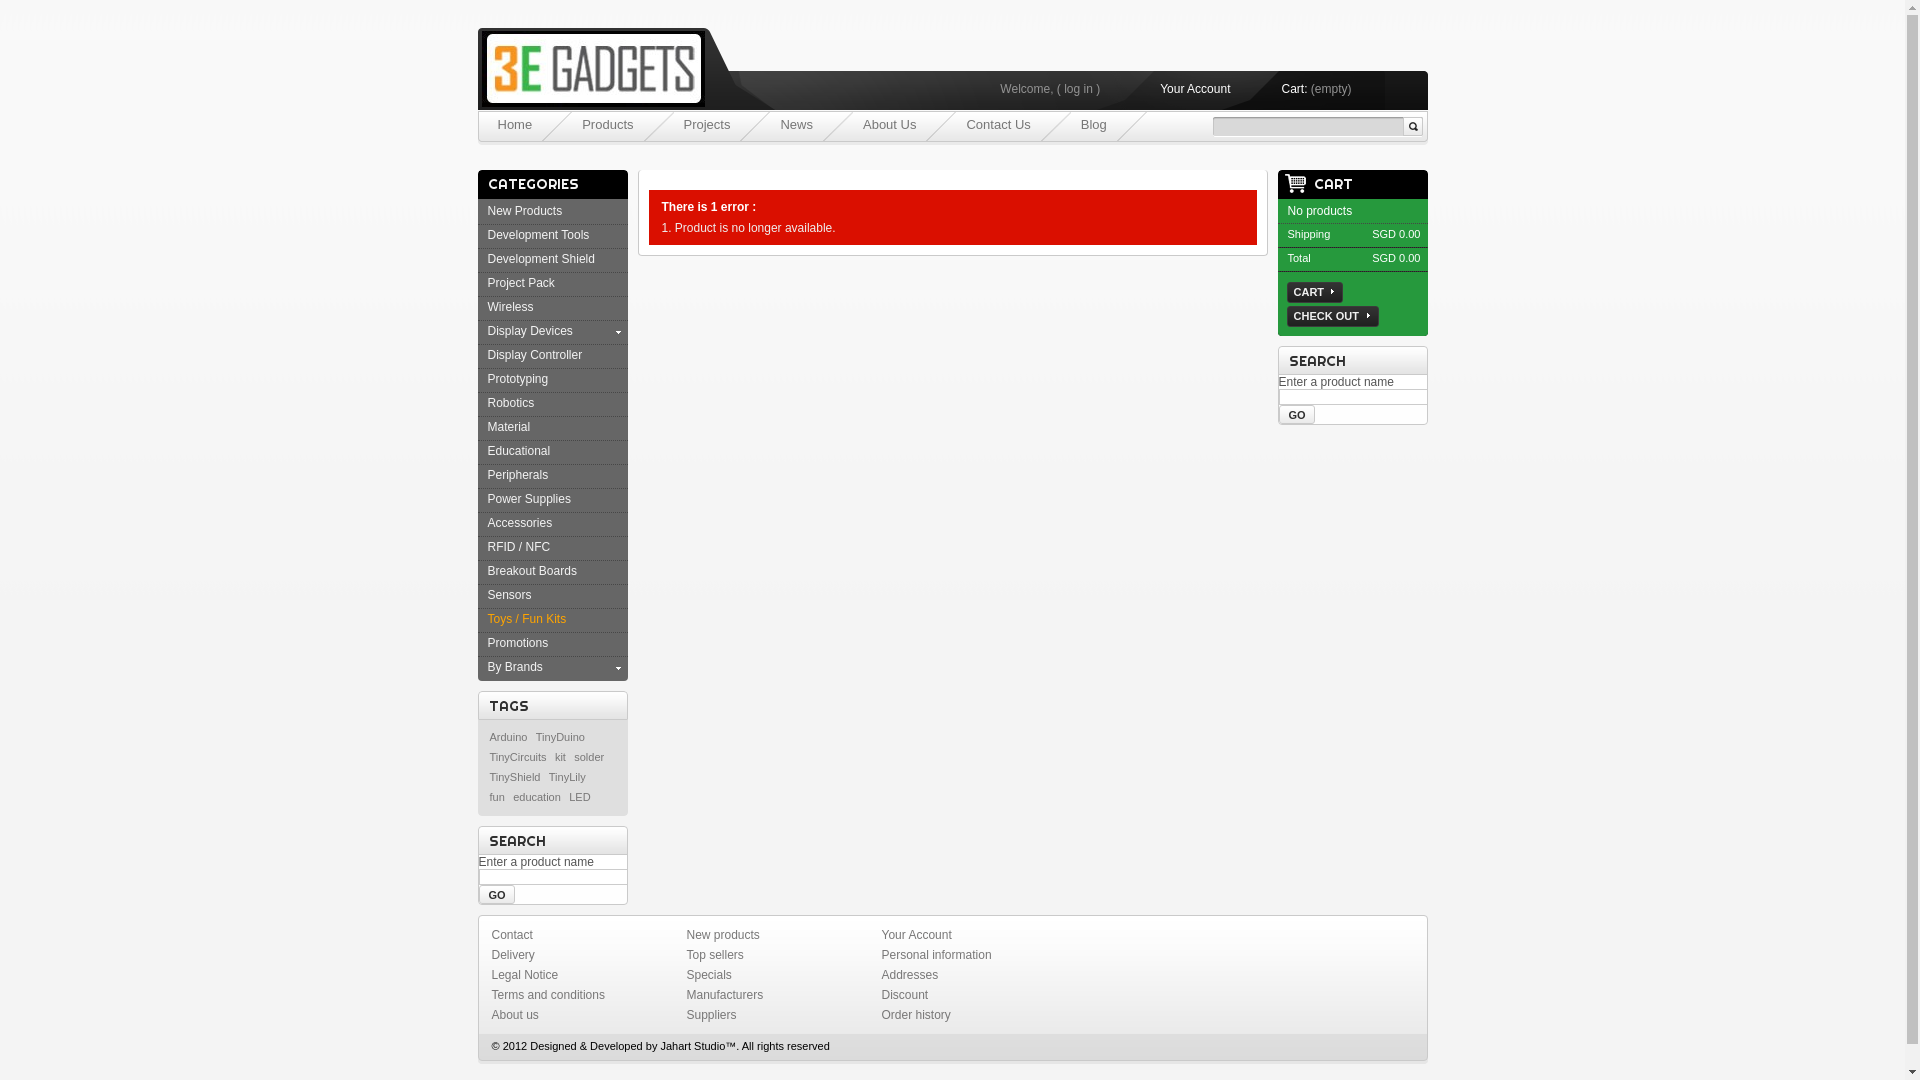  Describe the element at coordinates (917, 935) in the screenshot. I see `Your Account` at that location.